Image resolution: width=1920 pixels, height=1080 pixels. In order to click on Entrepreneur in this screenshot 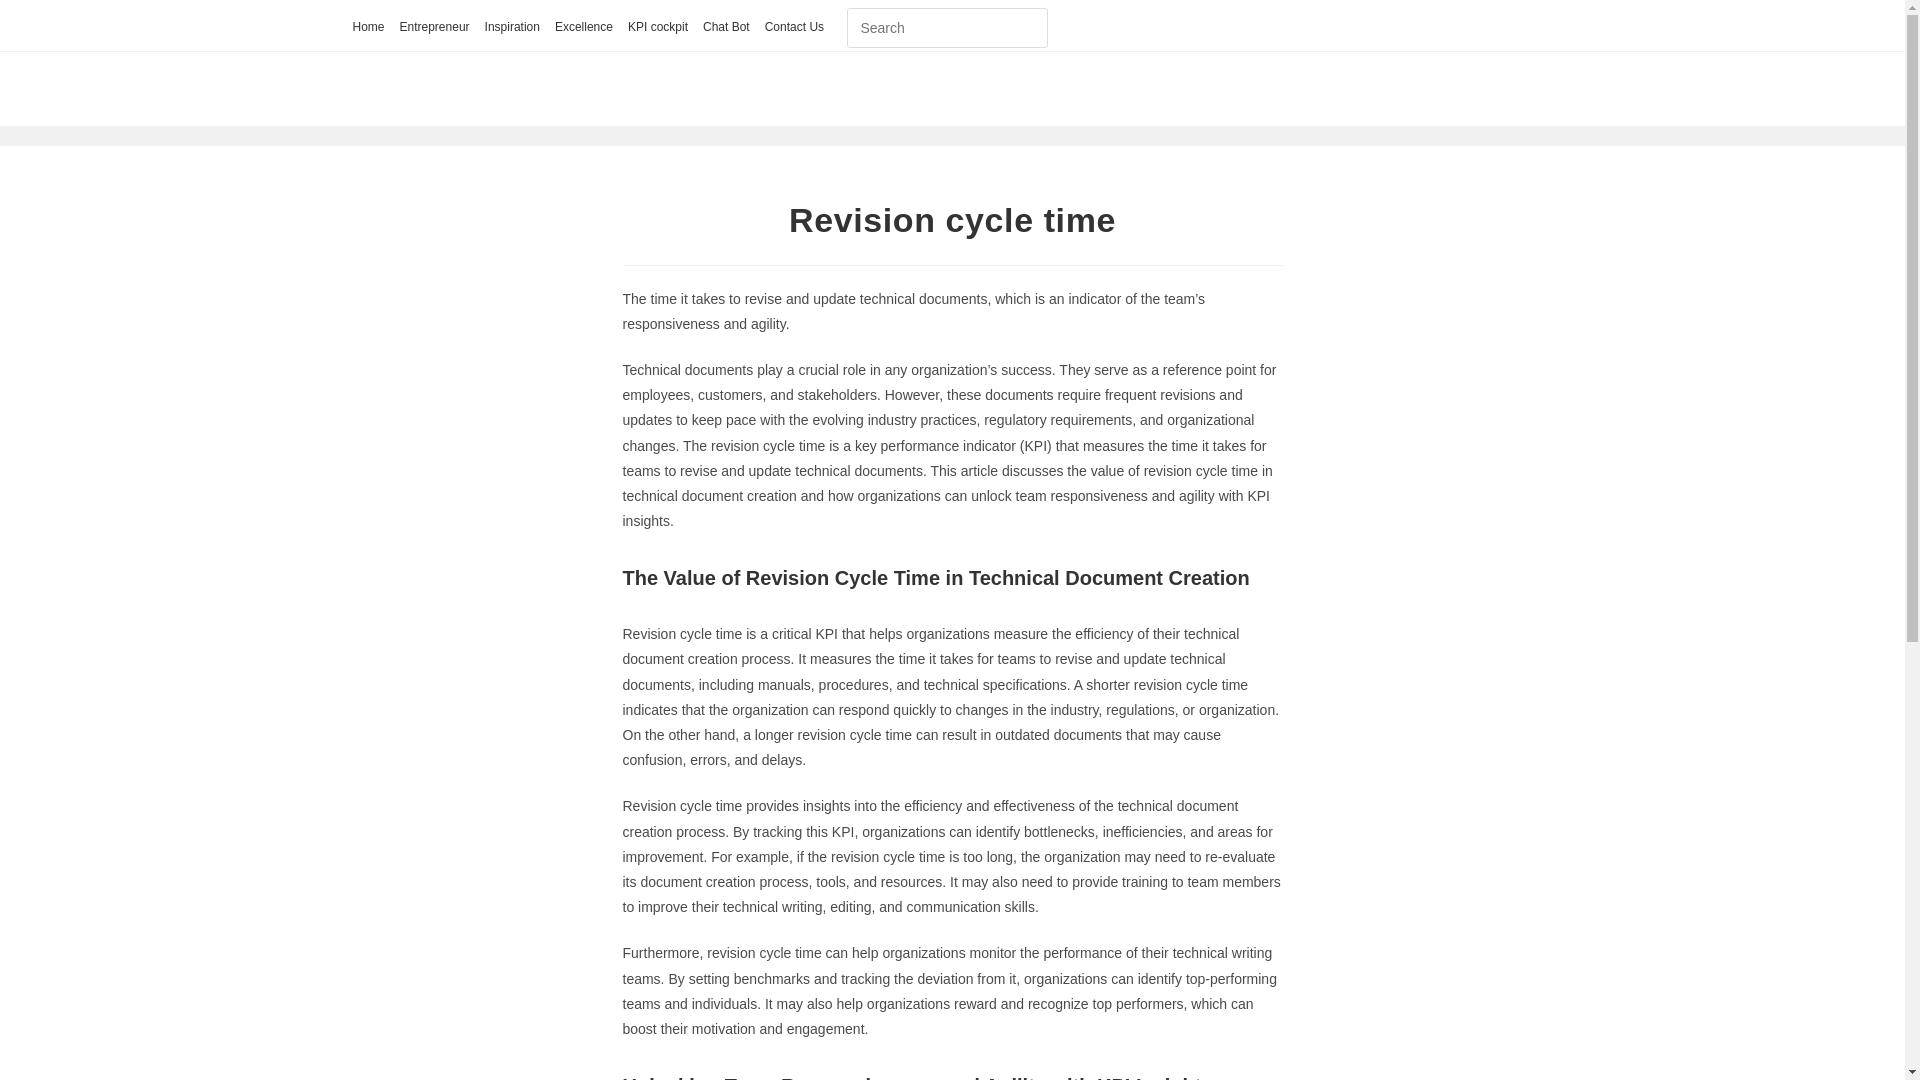, I will do `click(434, 28)`.